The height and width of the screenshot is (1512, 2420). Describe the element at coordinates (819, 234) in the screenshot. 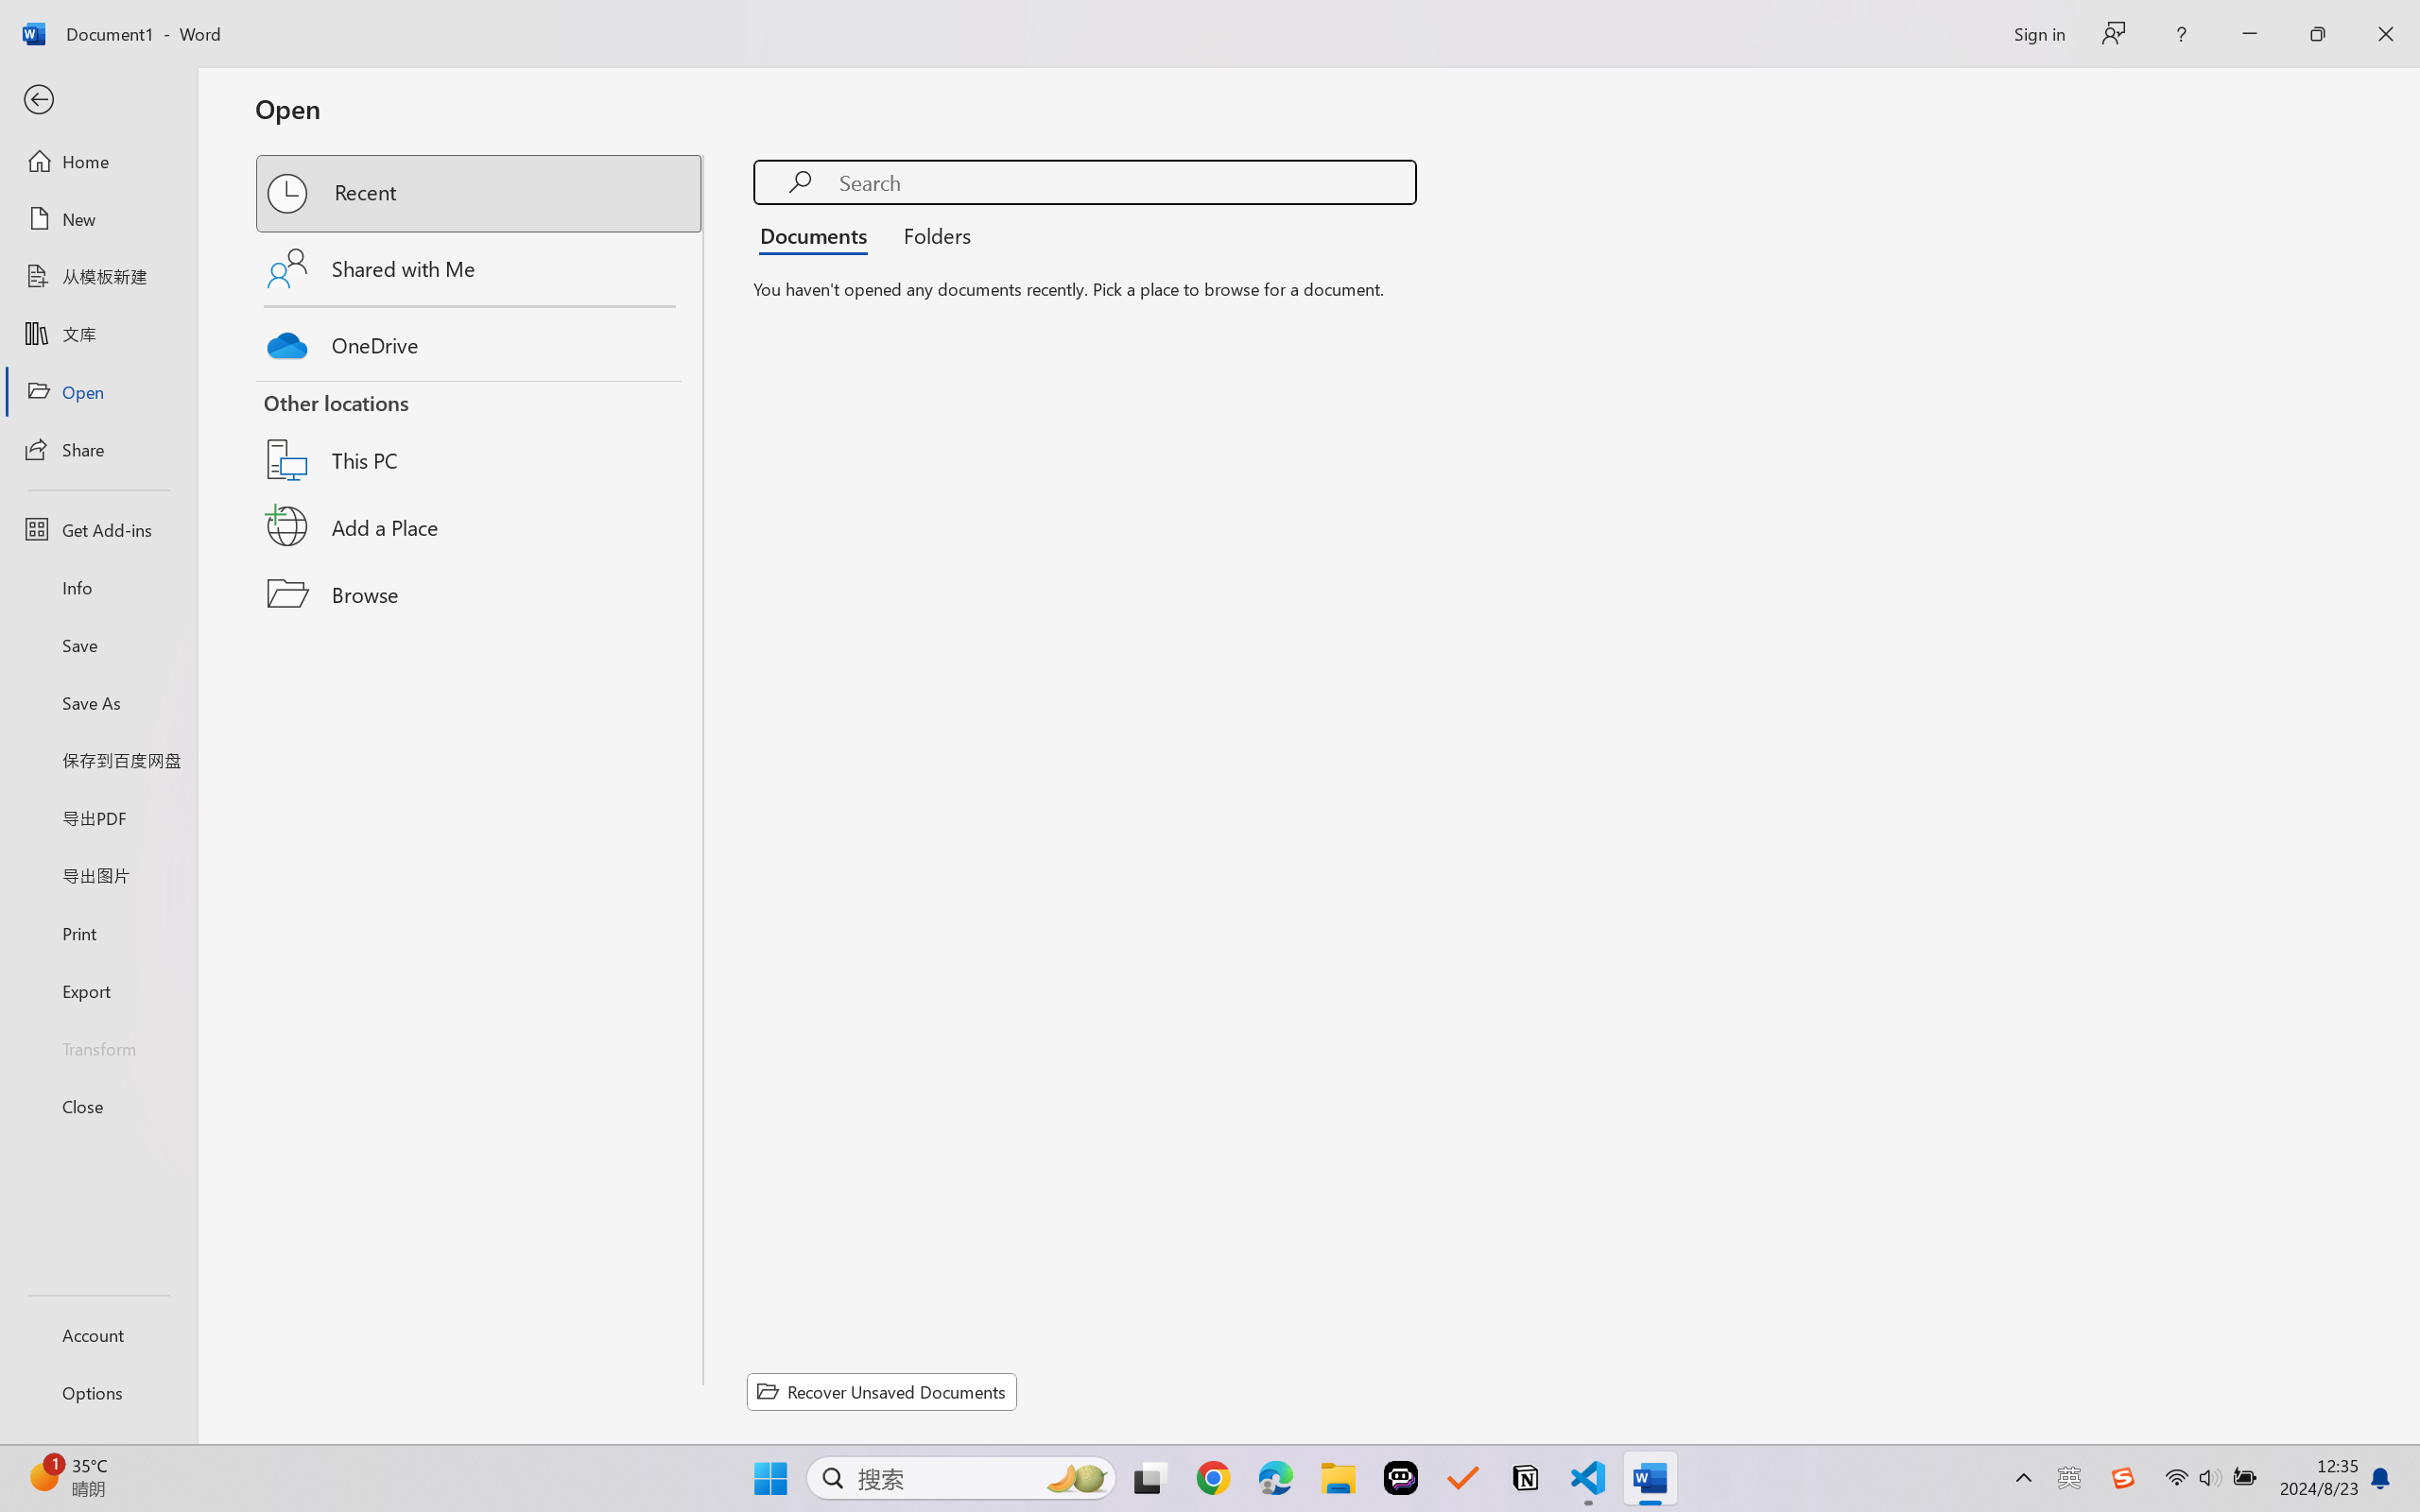

I see `Documents` at that location.